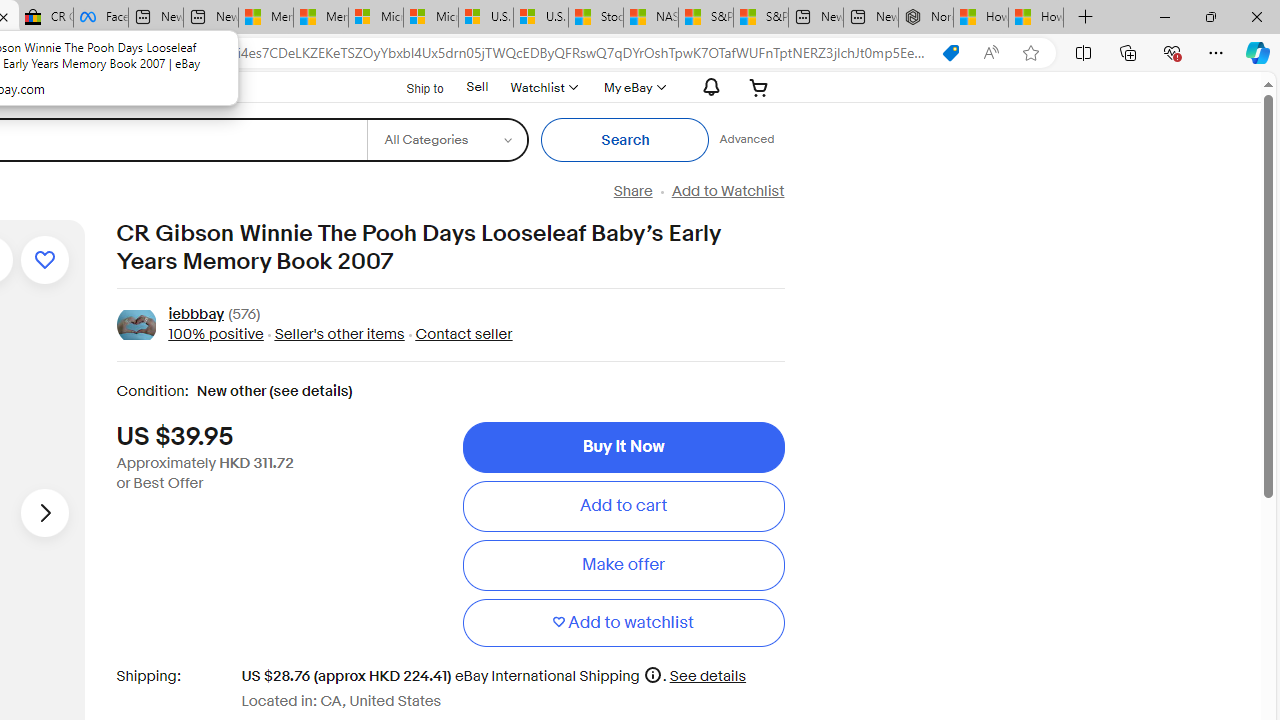 The height and width of the screenshot is (720, 1280). Describe the element at coordinates (950, 53) in the screenshot. I see `You have the best price!` at that location.